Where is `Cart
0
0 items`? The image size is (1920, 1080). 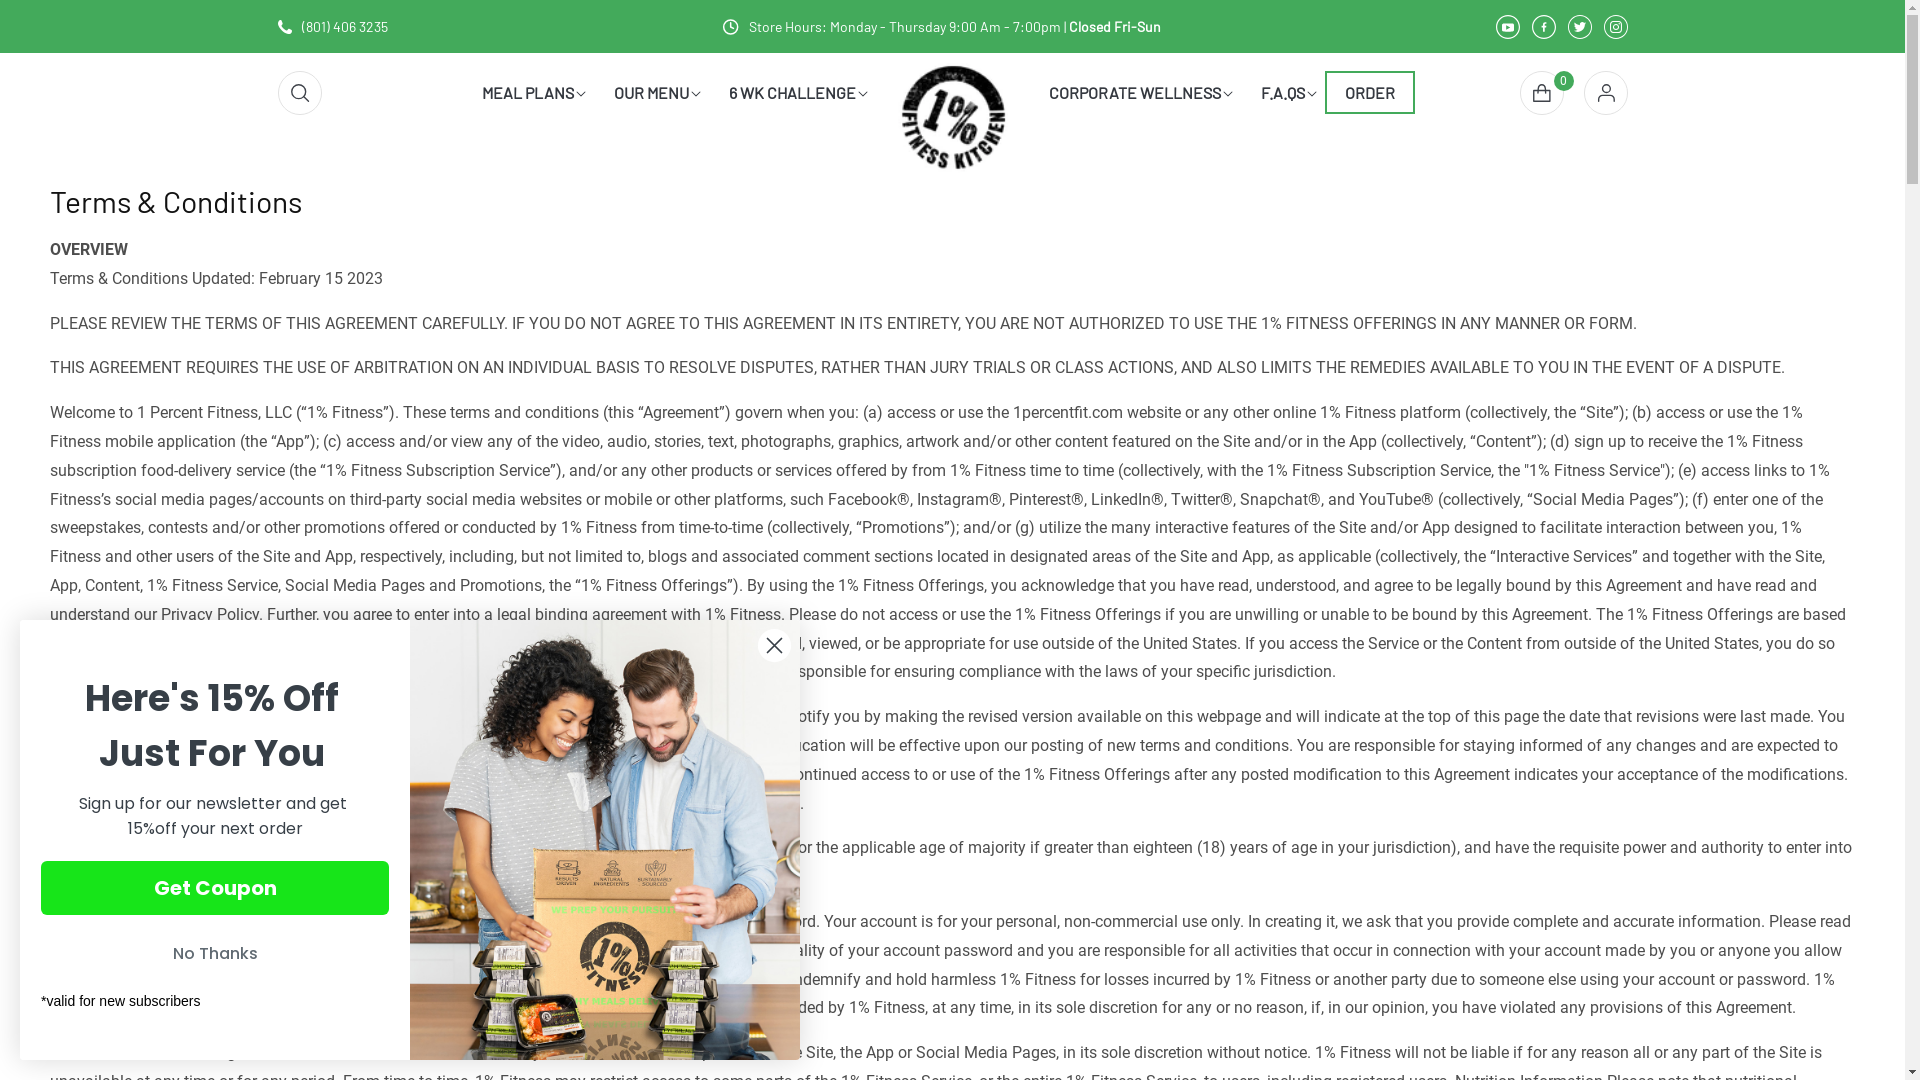
Cart
0
0 items is located at coordinates (1542, 92).